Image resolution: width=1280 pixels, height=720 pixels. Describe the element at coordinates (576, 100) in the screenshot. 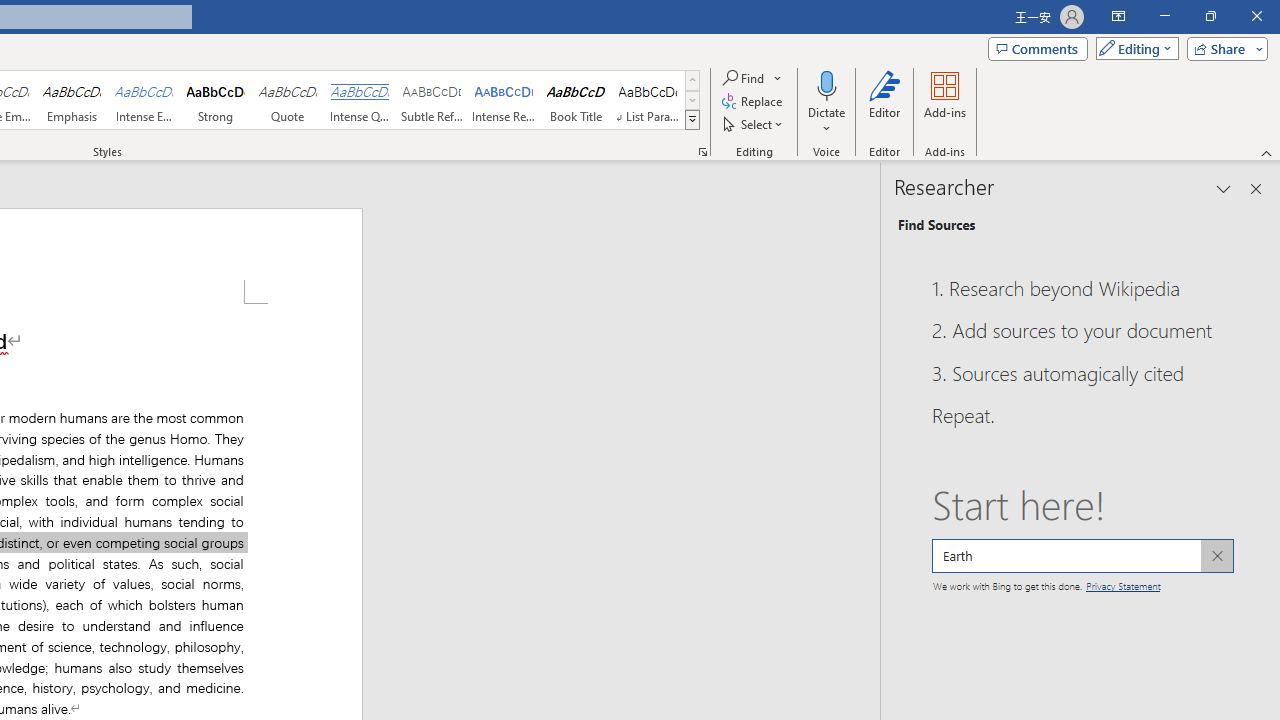

I see `Book Title` at that location.